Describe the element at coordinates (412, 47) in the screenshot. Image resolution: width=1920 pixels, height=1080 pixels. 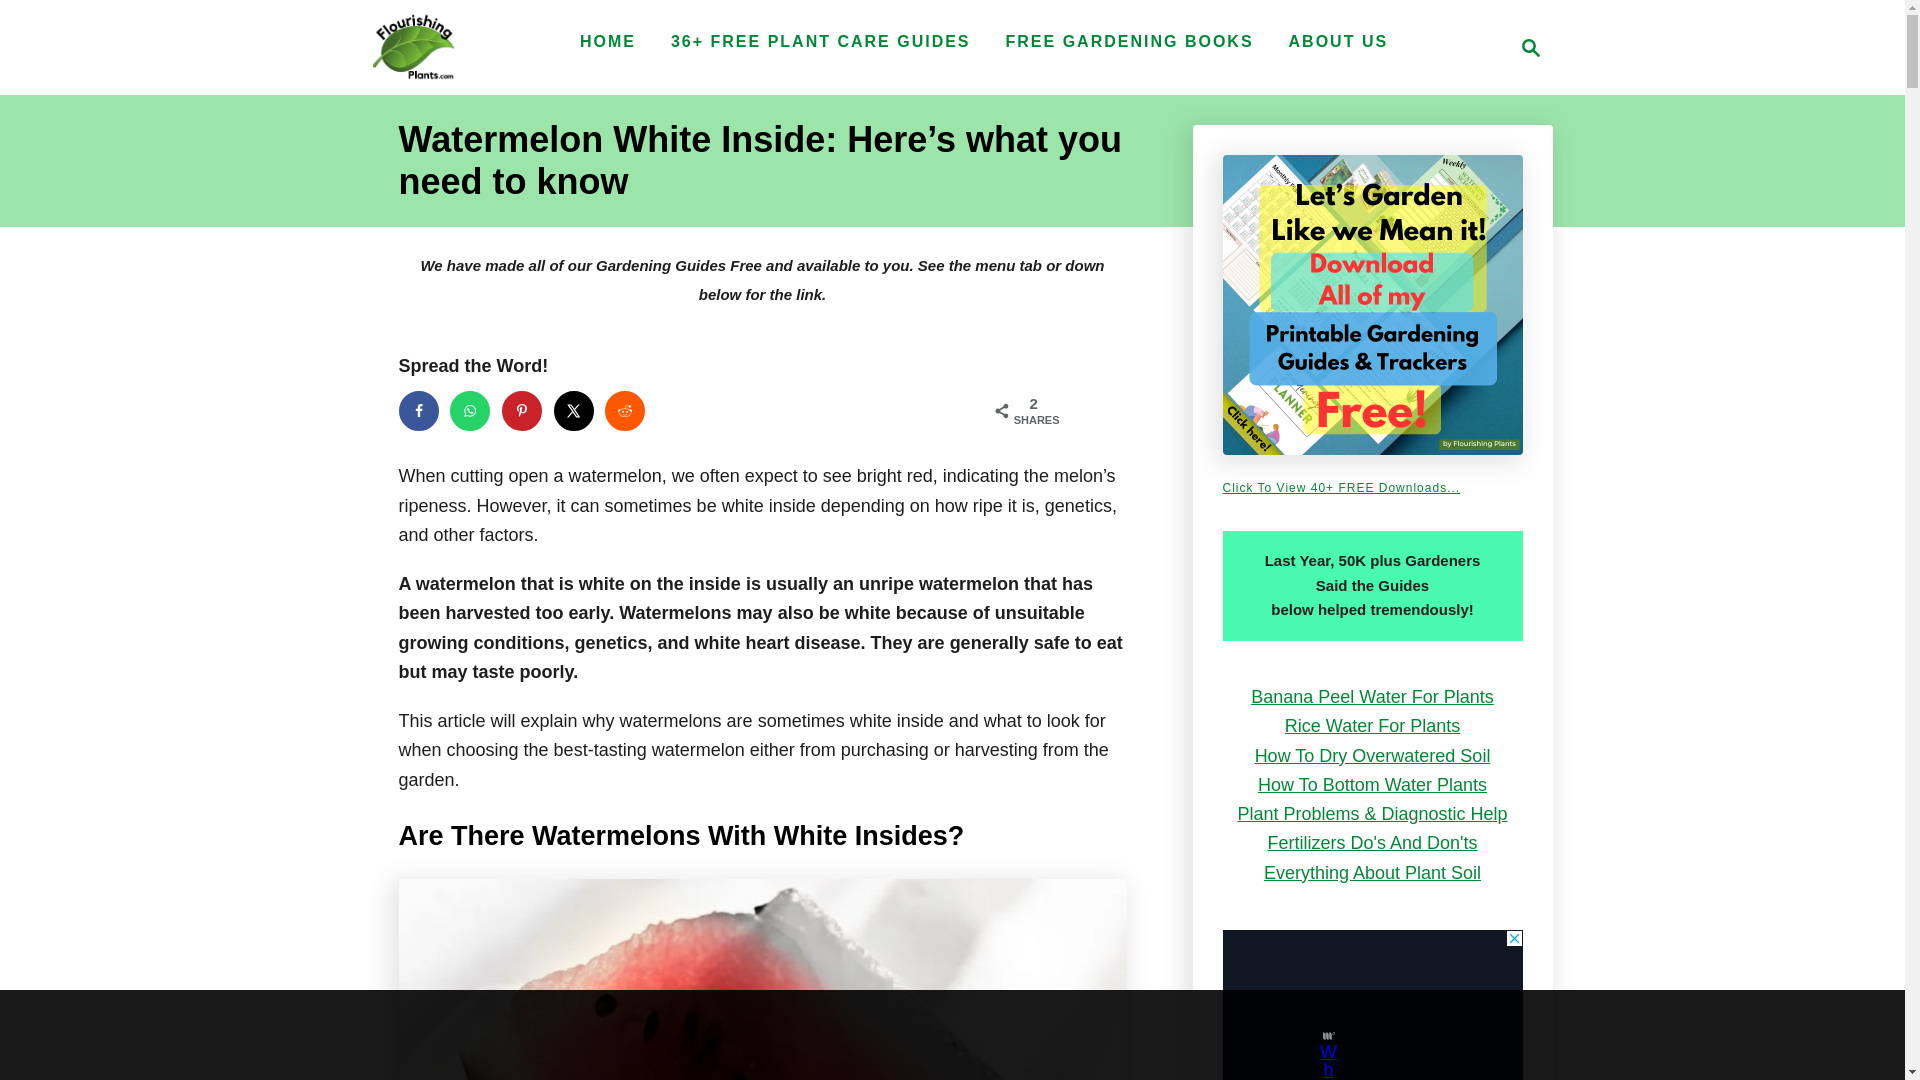
I see `Flourishing Plants` at that location.